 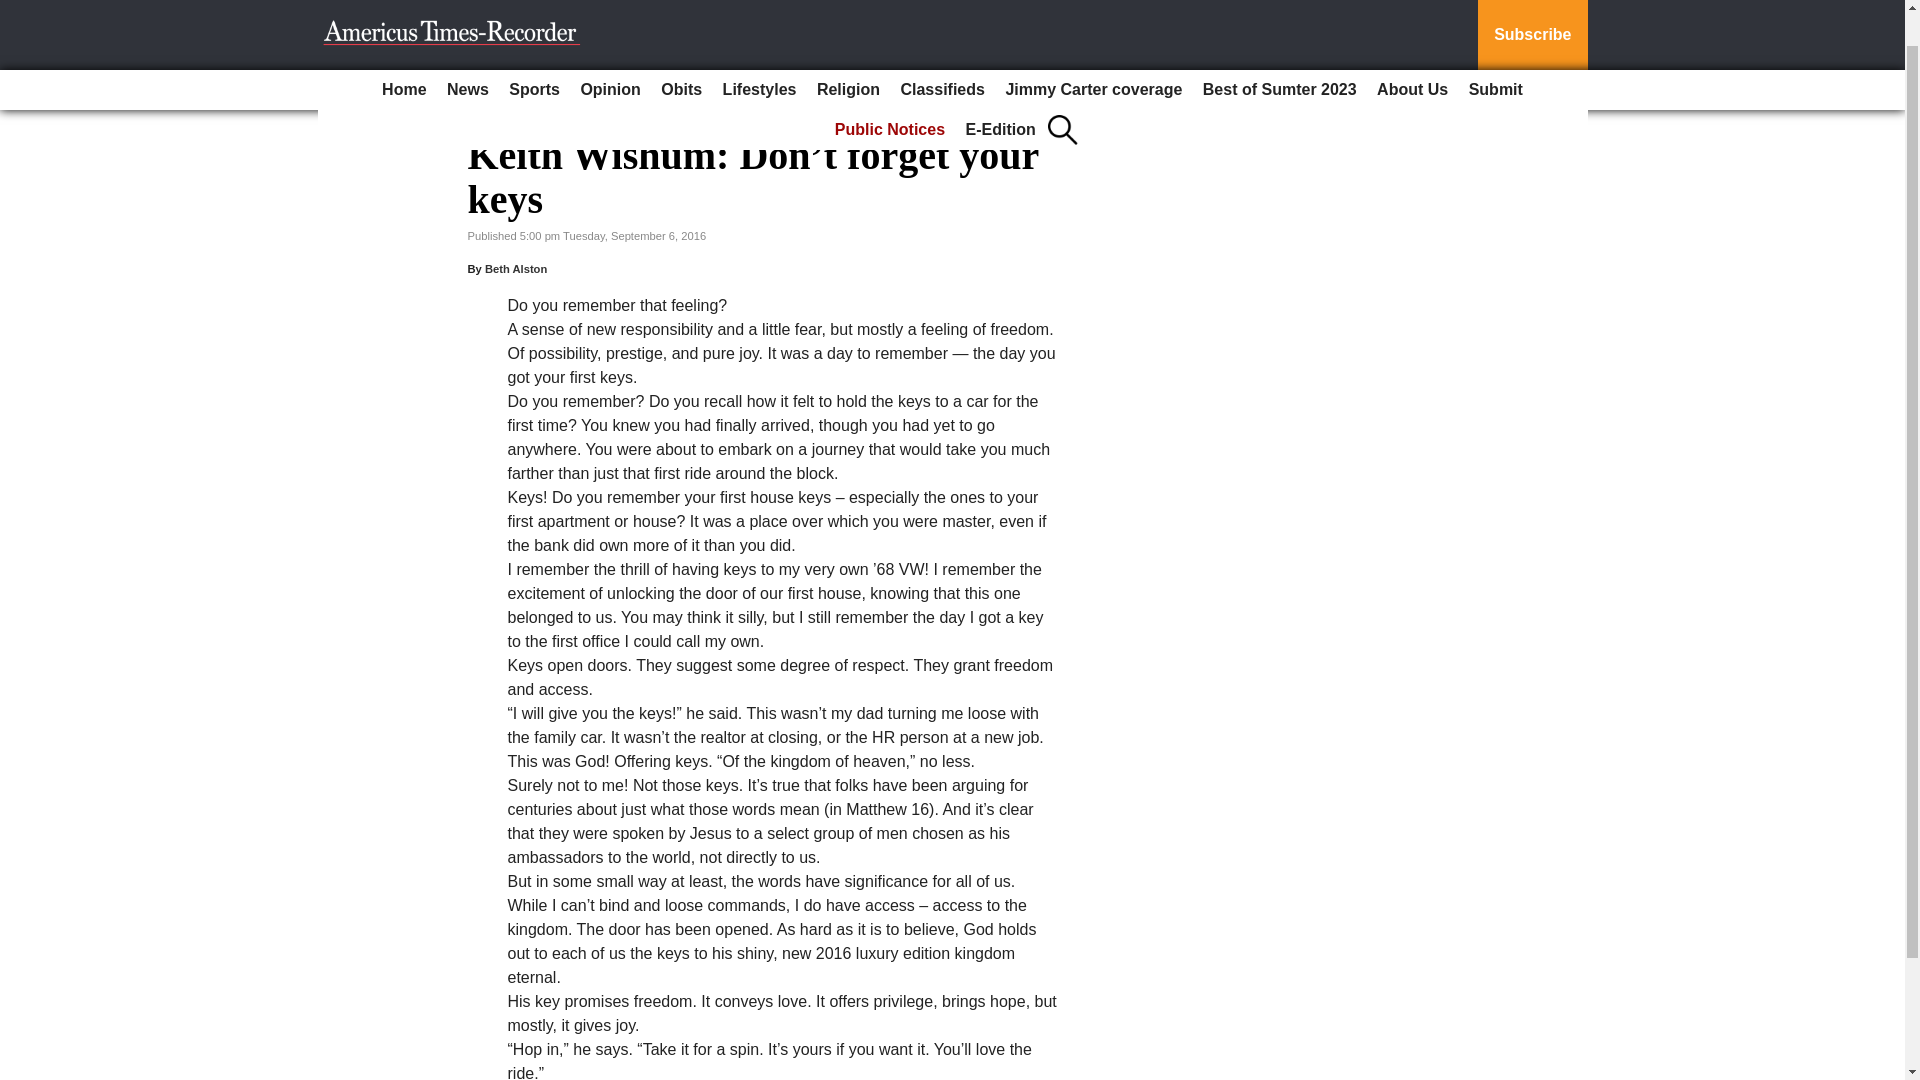 I want to click on Public Notices, so click(x=890, y=93).